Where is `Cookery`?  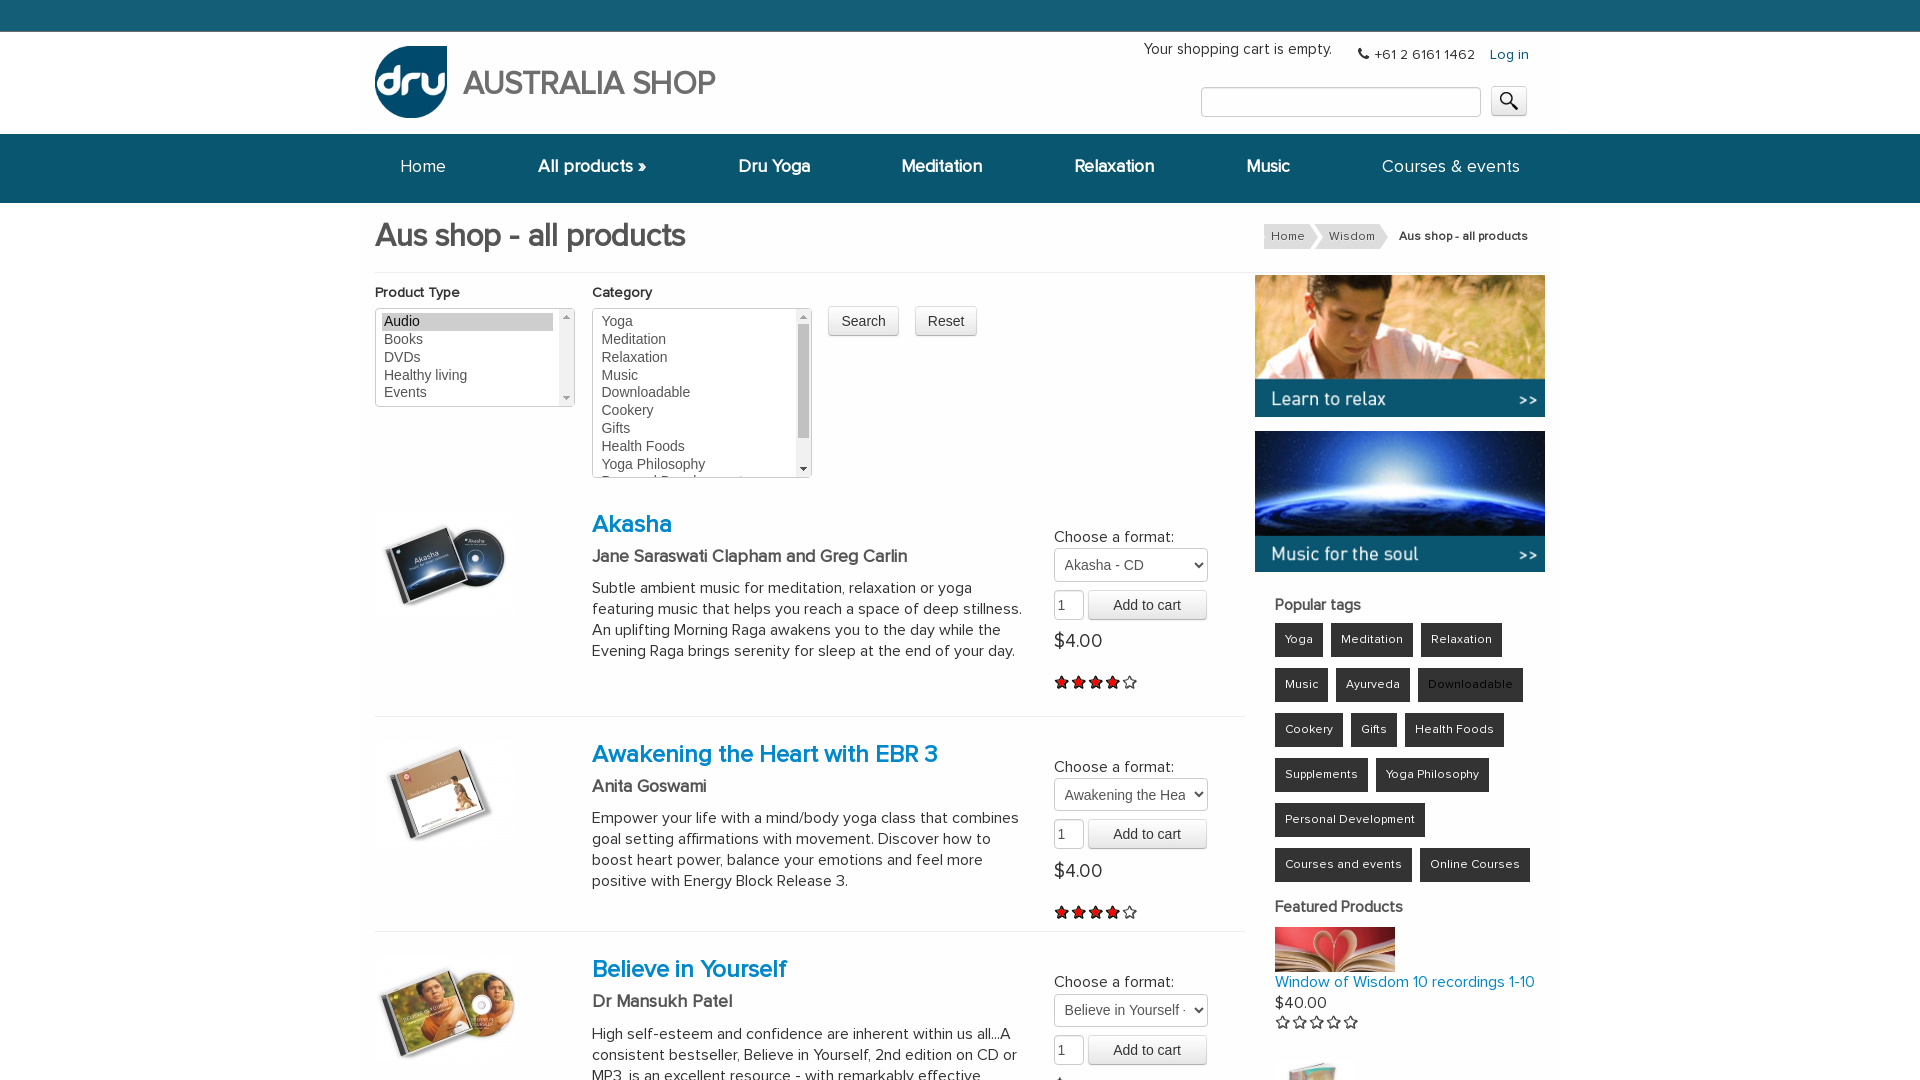
Cookery is located at coordinates (1309, 730).